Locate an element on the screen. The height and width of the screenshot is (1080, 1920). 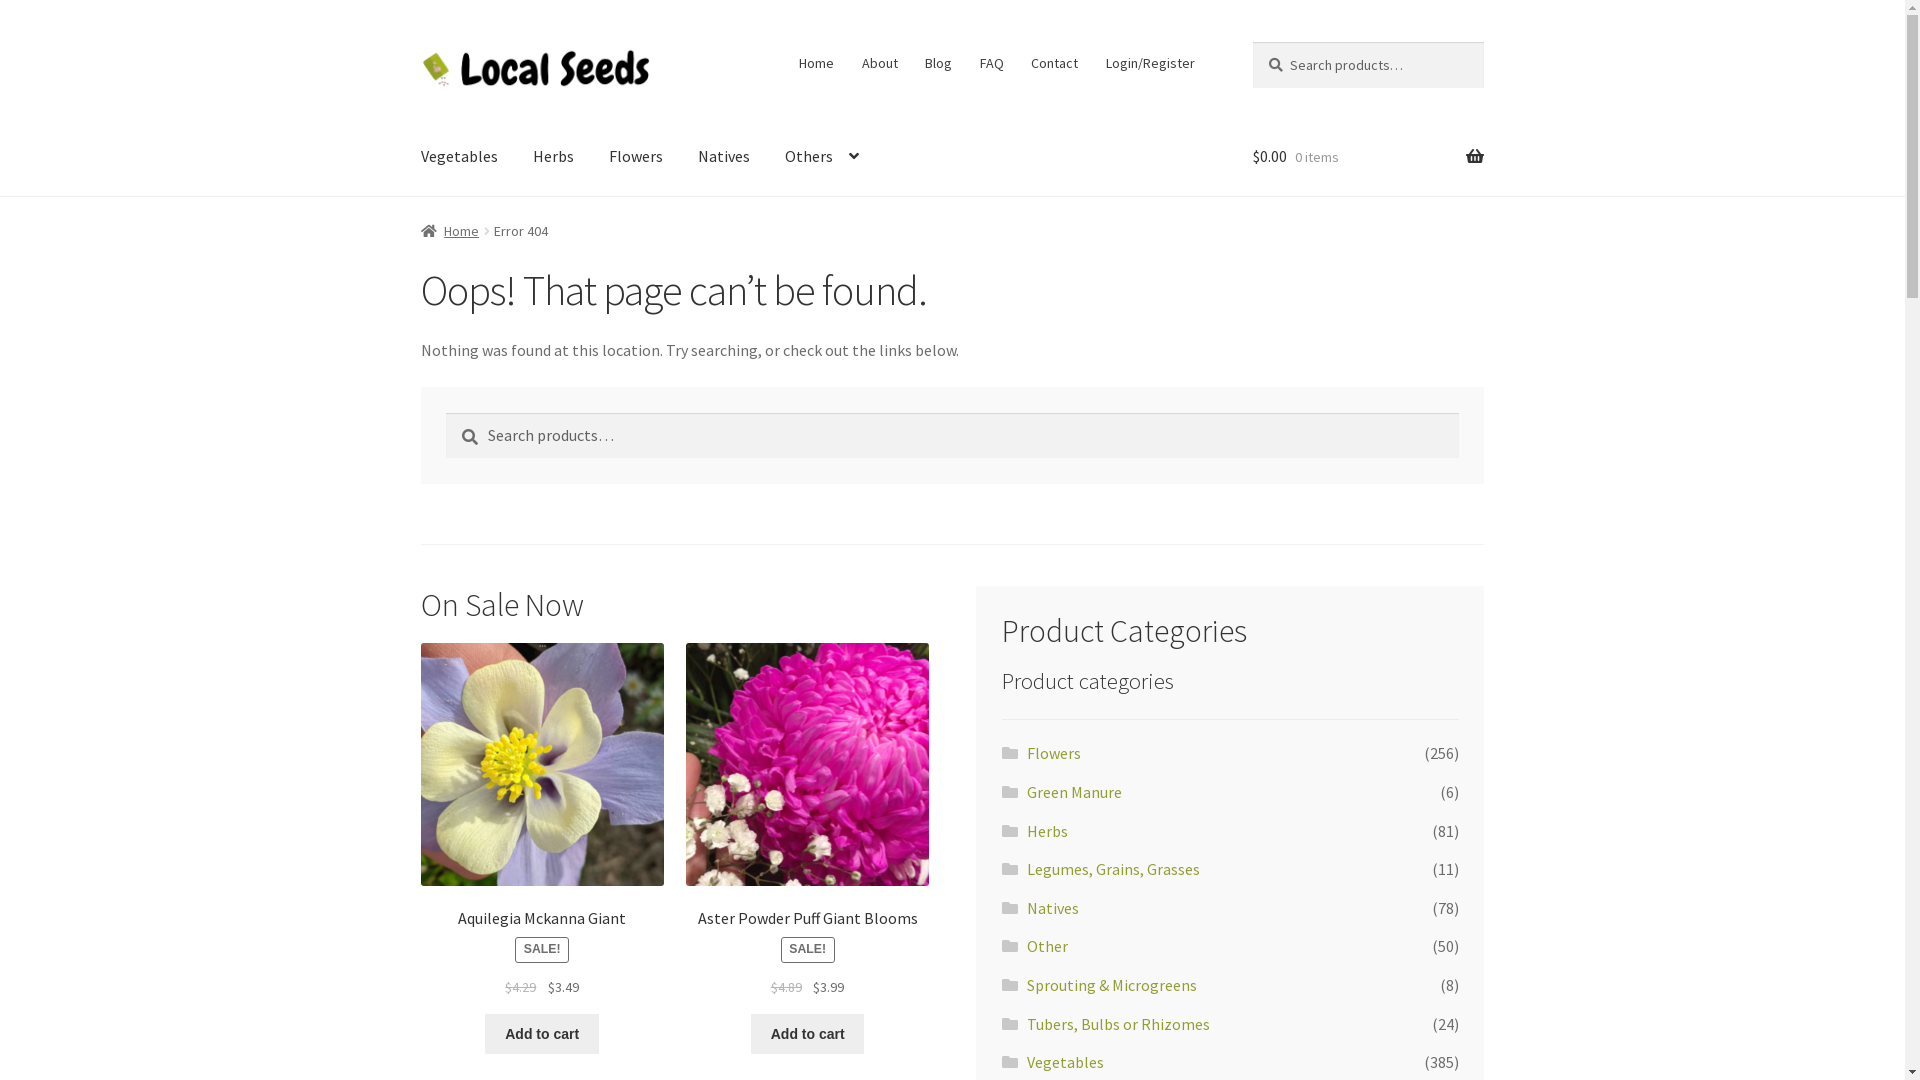
Skip to navigation is located at coordinates (420, 42).